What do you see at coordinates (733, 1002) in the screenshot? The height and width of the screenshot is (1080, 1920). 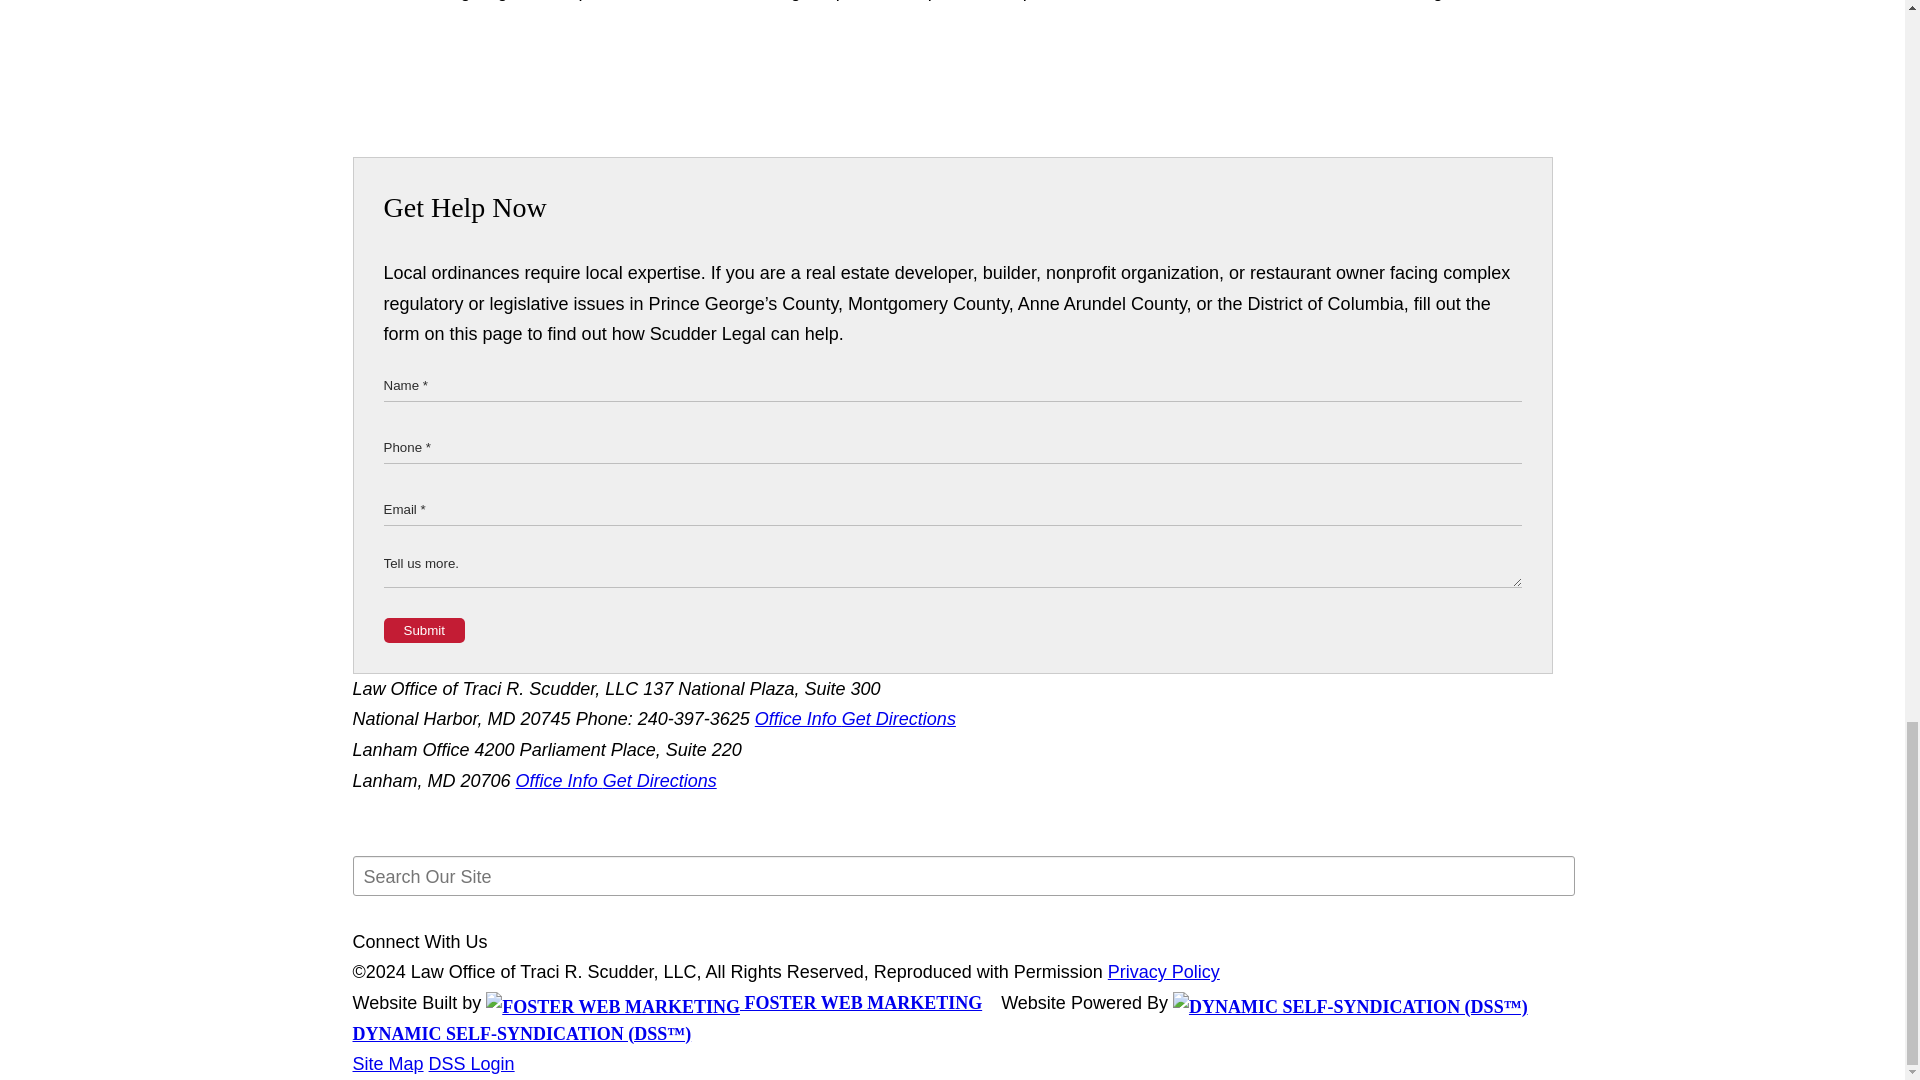 I see `FOSTER WEB MARKETING` at bounding box center [733, 1002].